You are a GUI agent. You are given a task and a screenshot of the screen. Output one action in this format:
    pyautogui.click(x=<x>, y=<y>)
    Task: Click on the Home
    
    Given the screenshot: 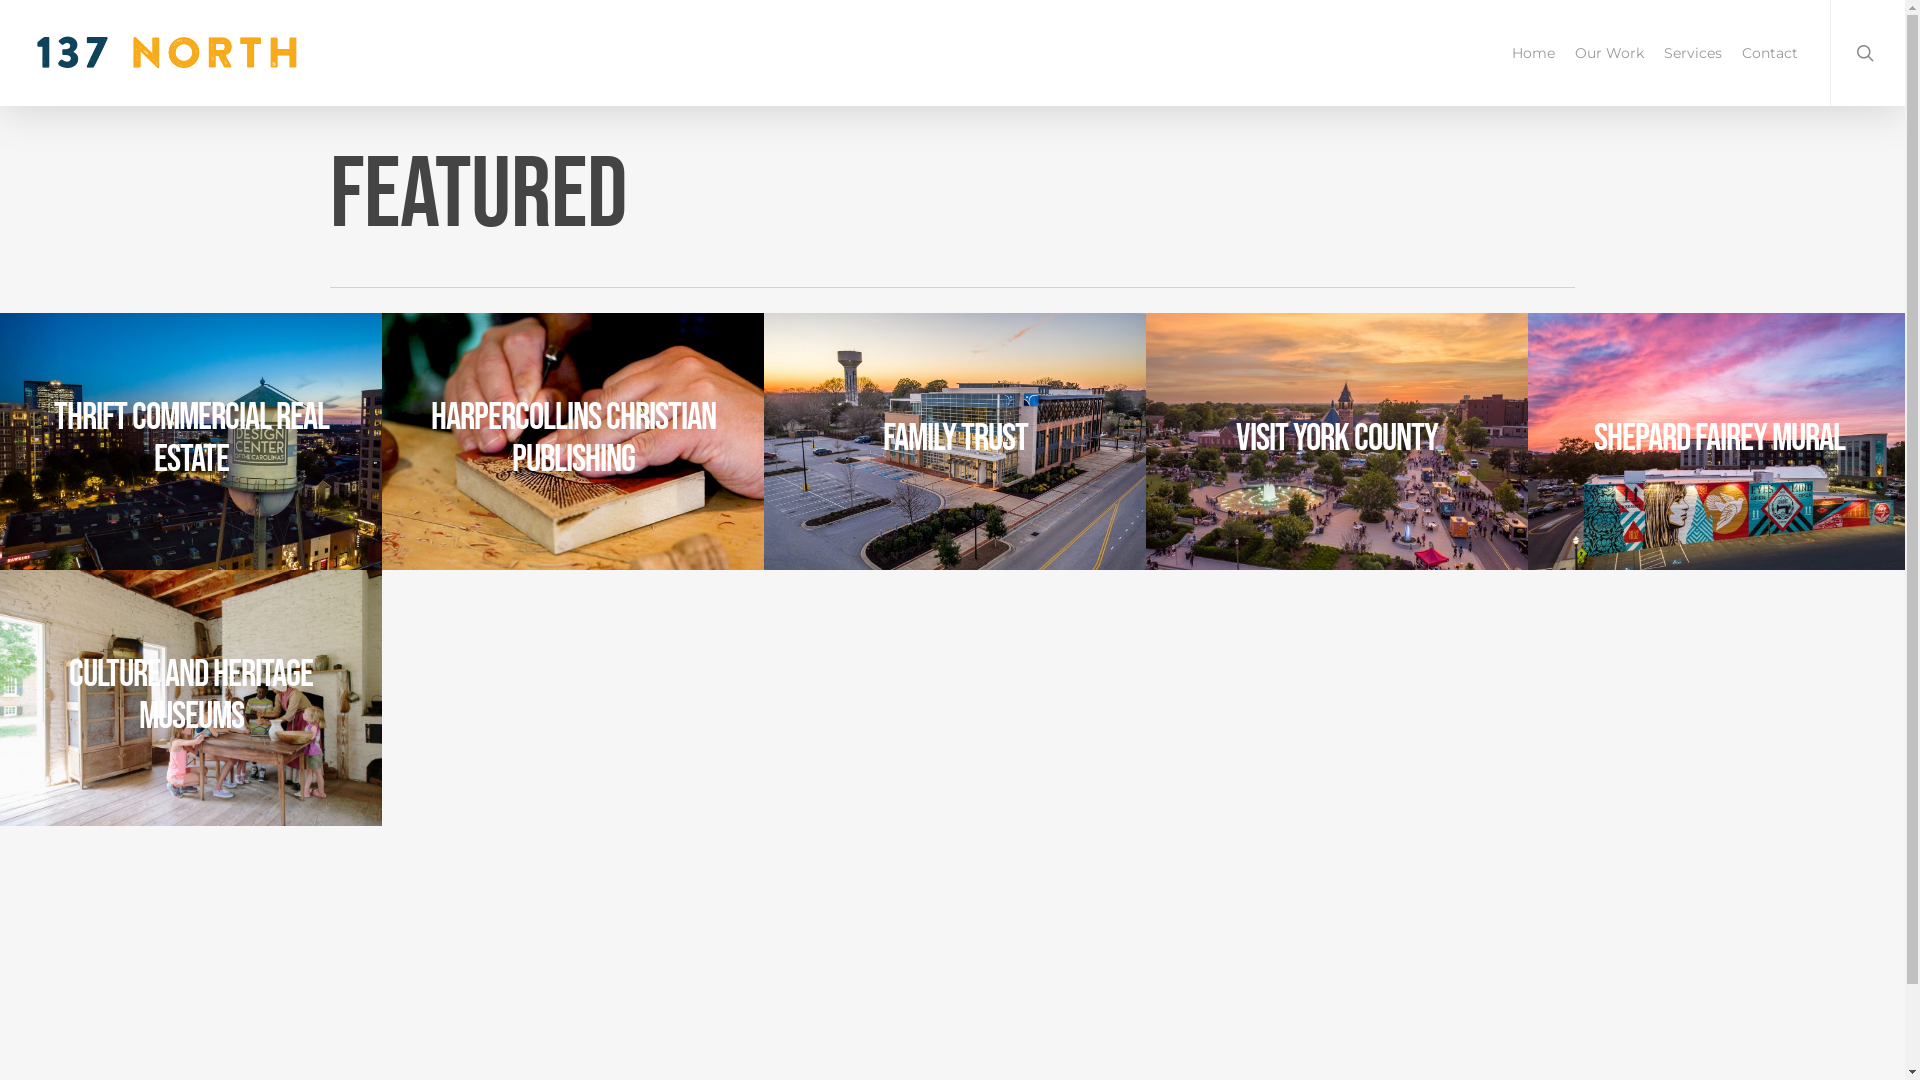 What is the action you would take?
    pyautogui.click(x=1534, y=53)
    